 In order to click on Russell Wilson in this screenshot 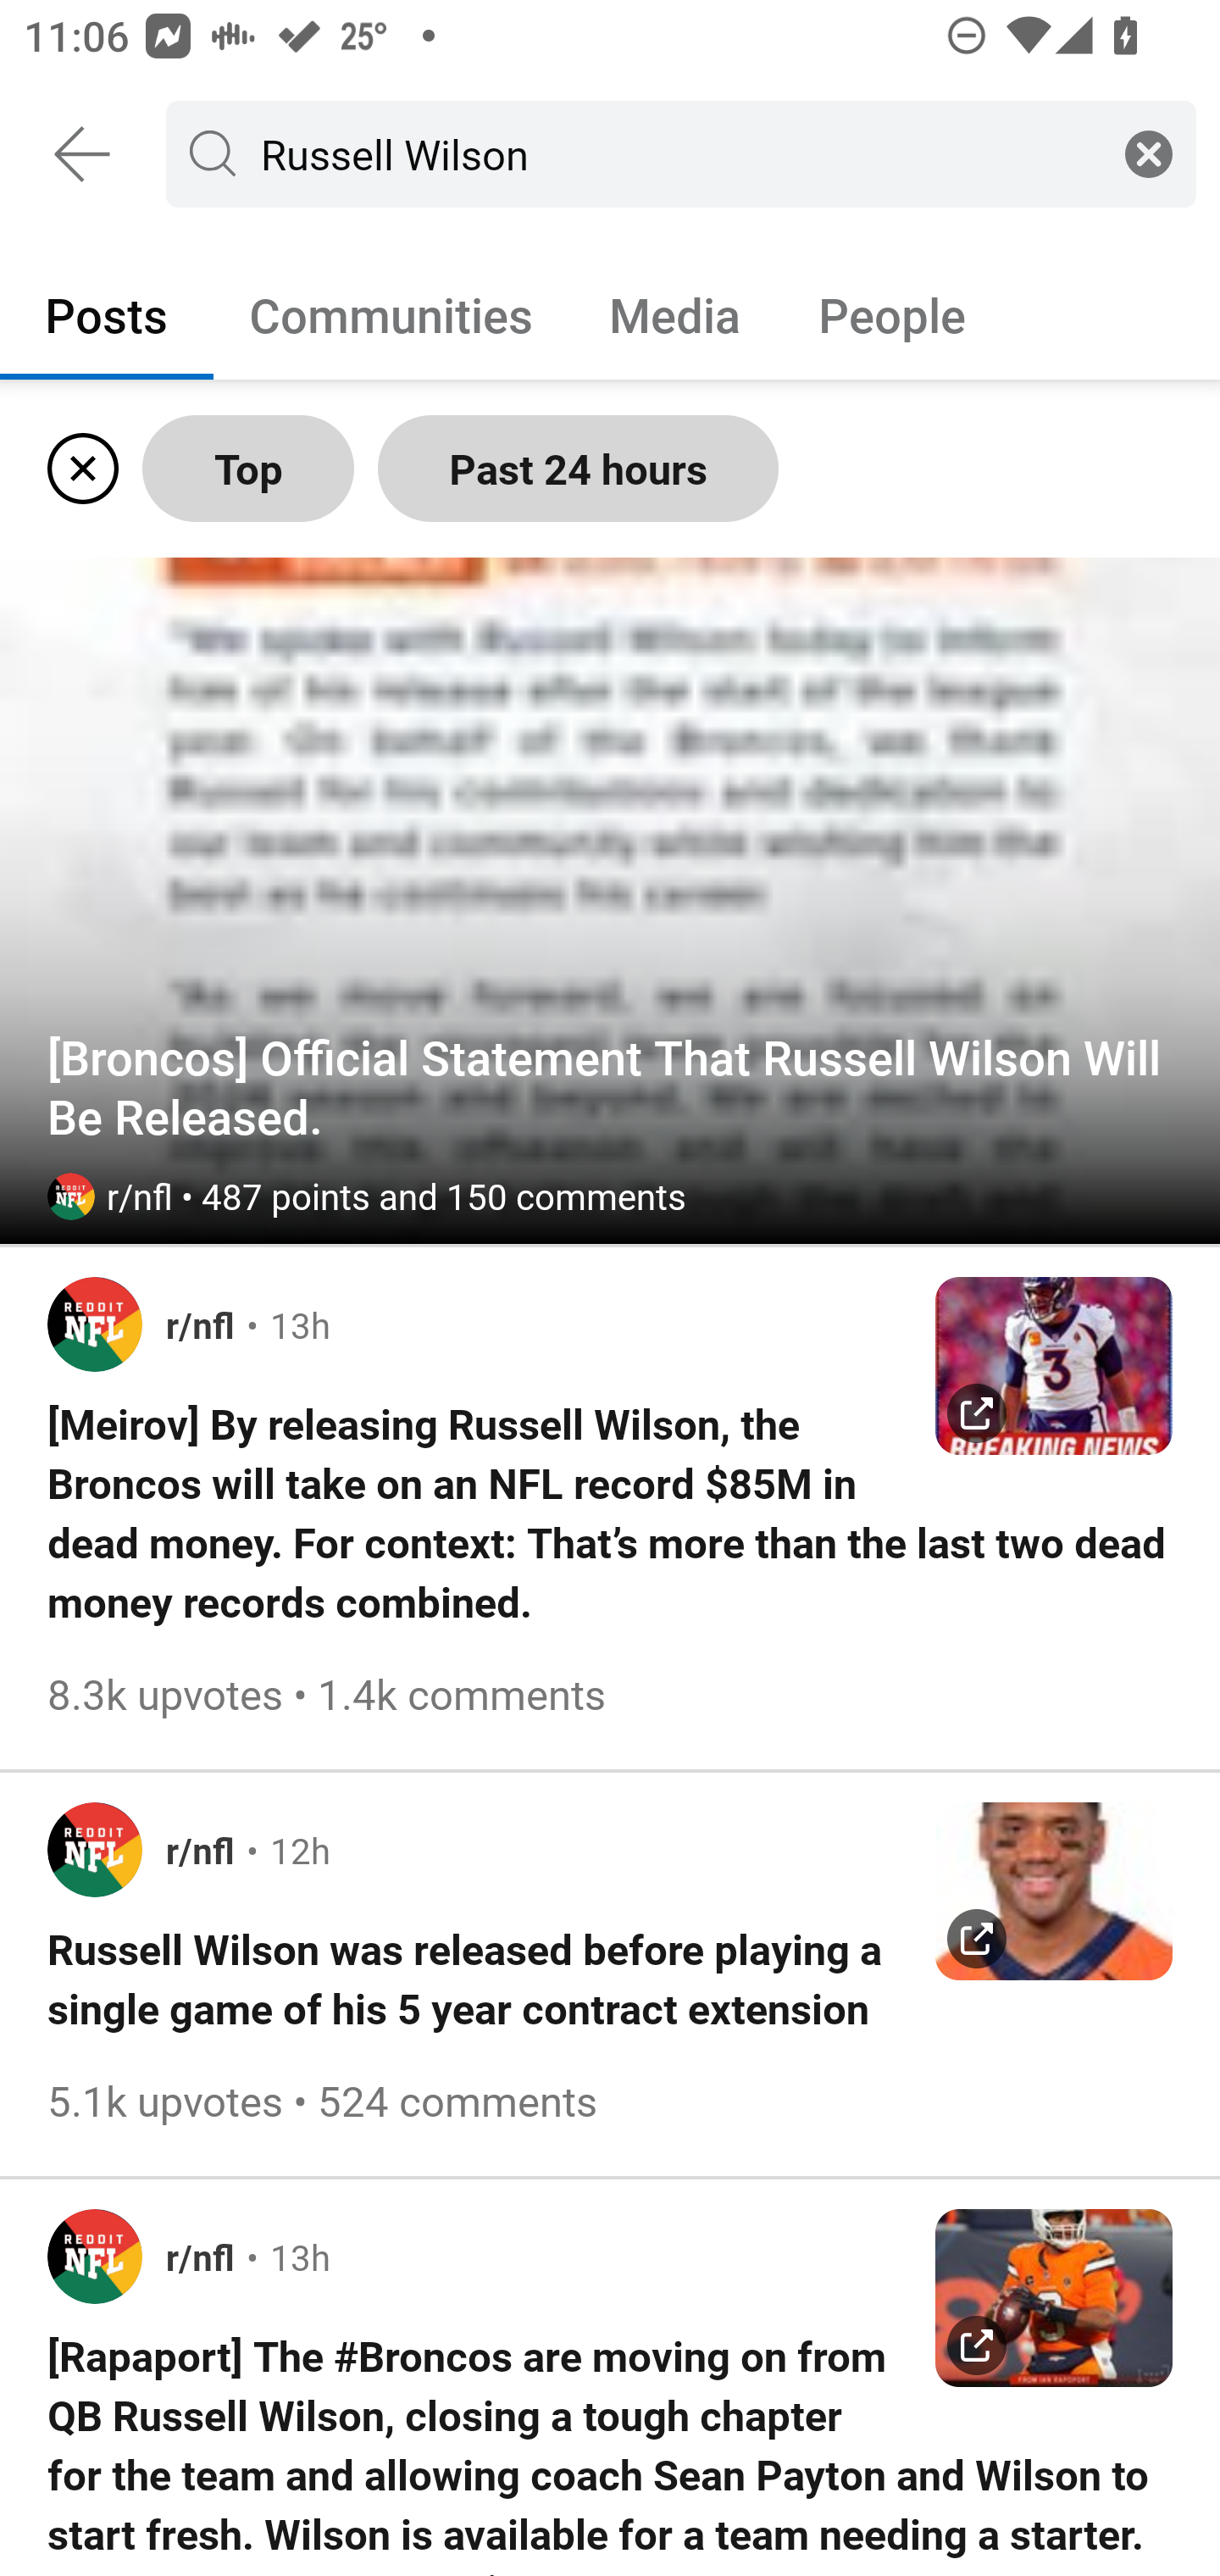, I will do `click(674, 153)`.